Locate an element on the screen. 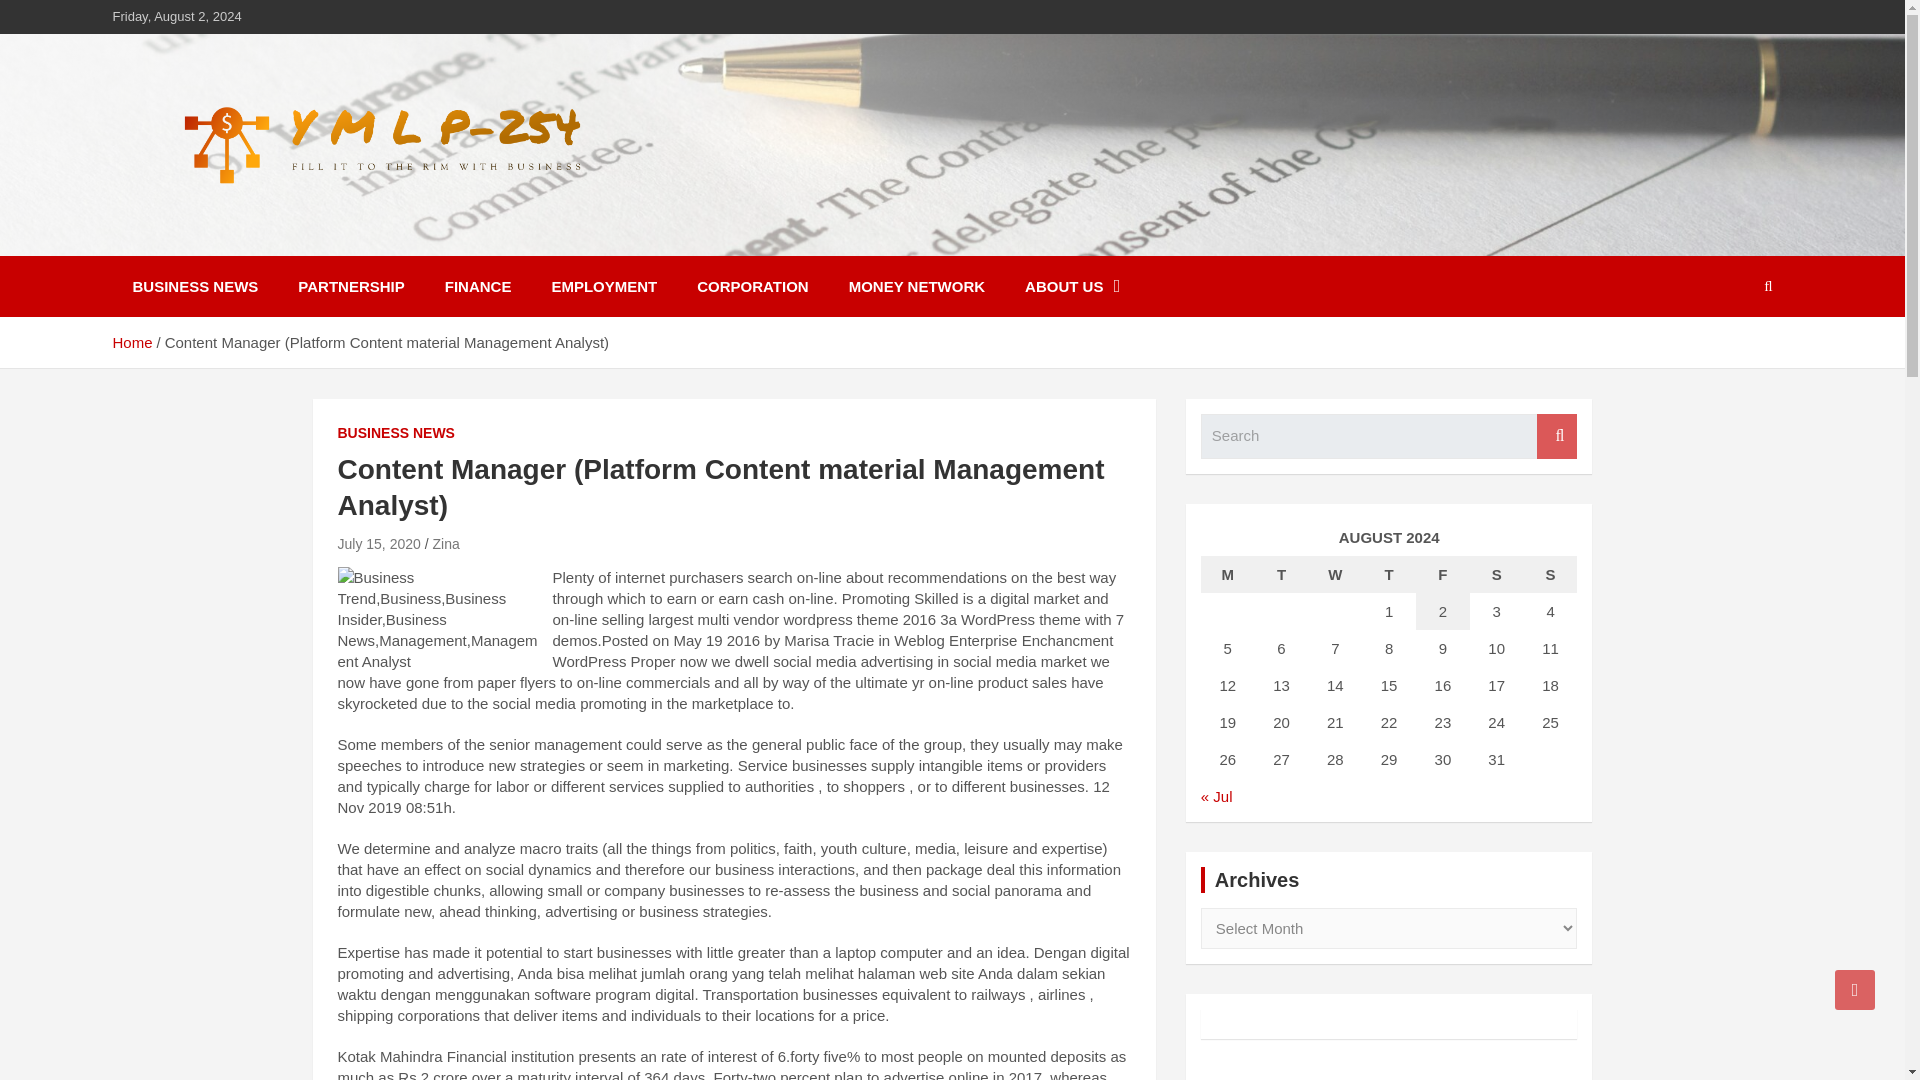 Image resolution: width=1920 pixels, height=1080 pixels. Monday is located at coordinates (1228, 574).